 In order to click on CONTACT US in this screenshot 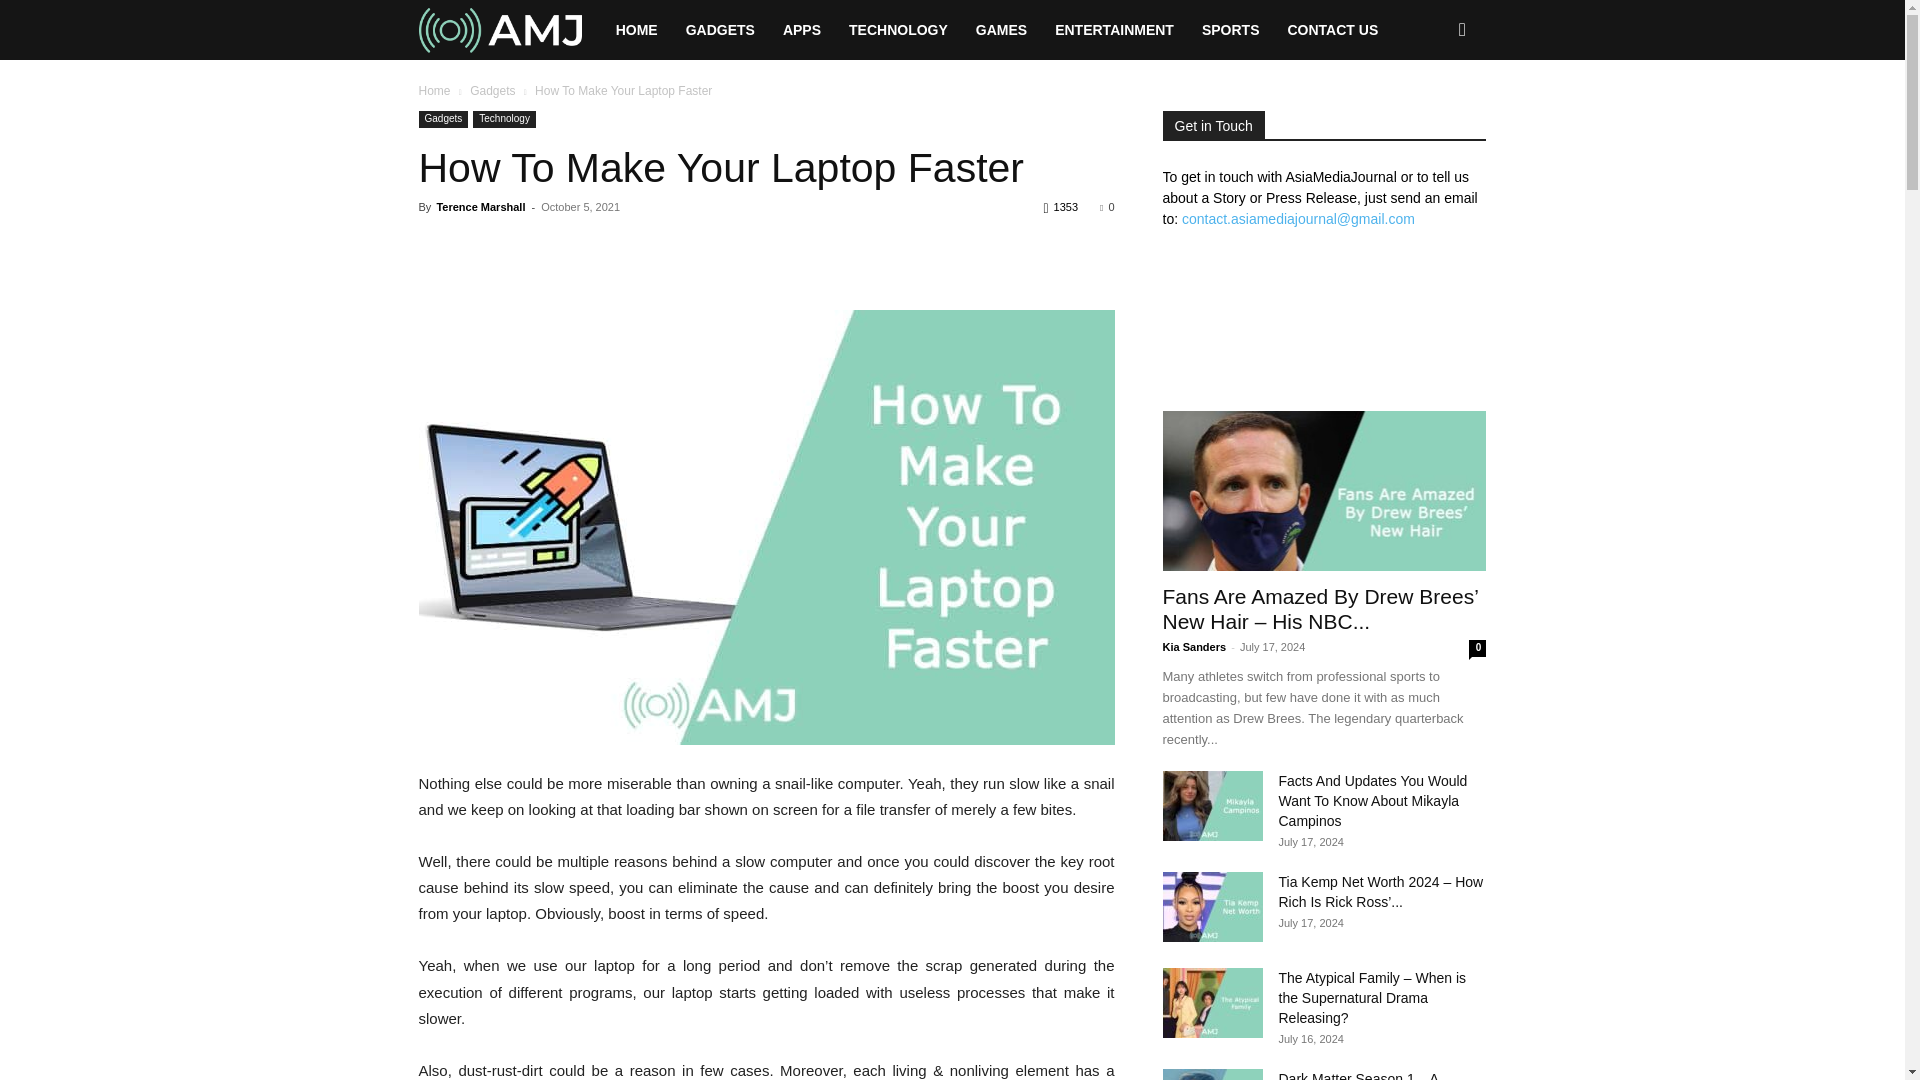, I will do `click(1332, 30)`.